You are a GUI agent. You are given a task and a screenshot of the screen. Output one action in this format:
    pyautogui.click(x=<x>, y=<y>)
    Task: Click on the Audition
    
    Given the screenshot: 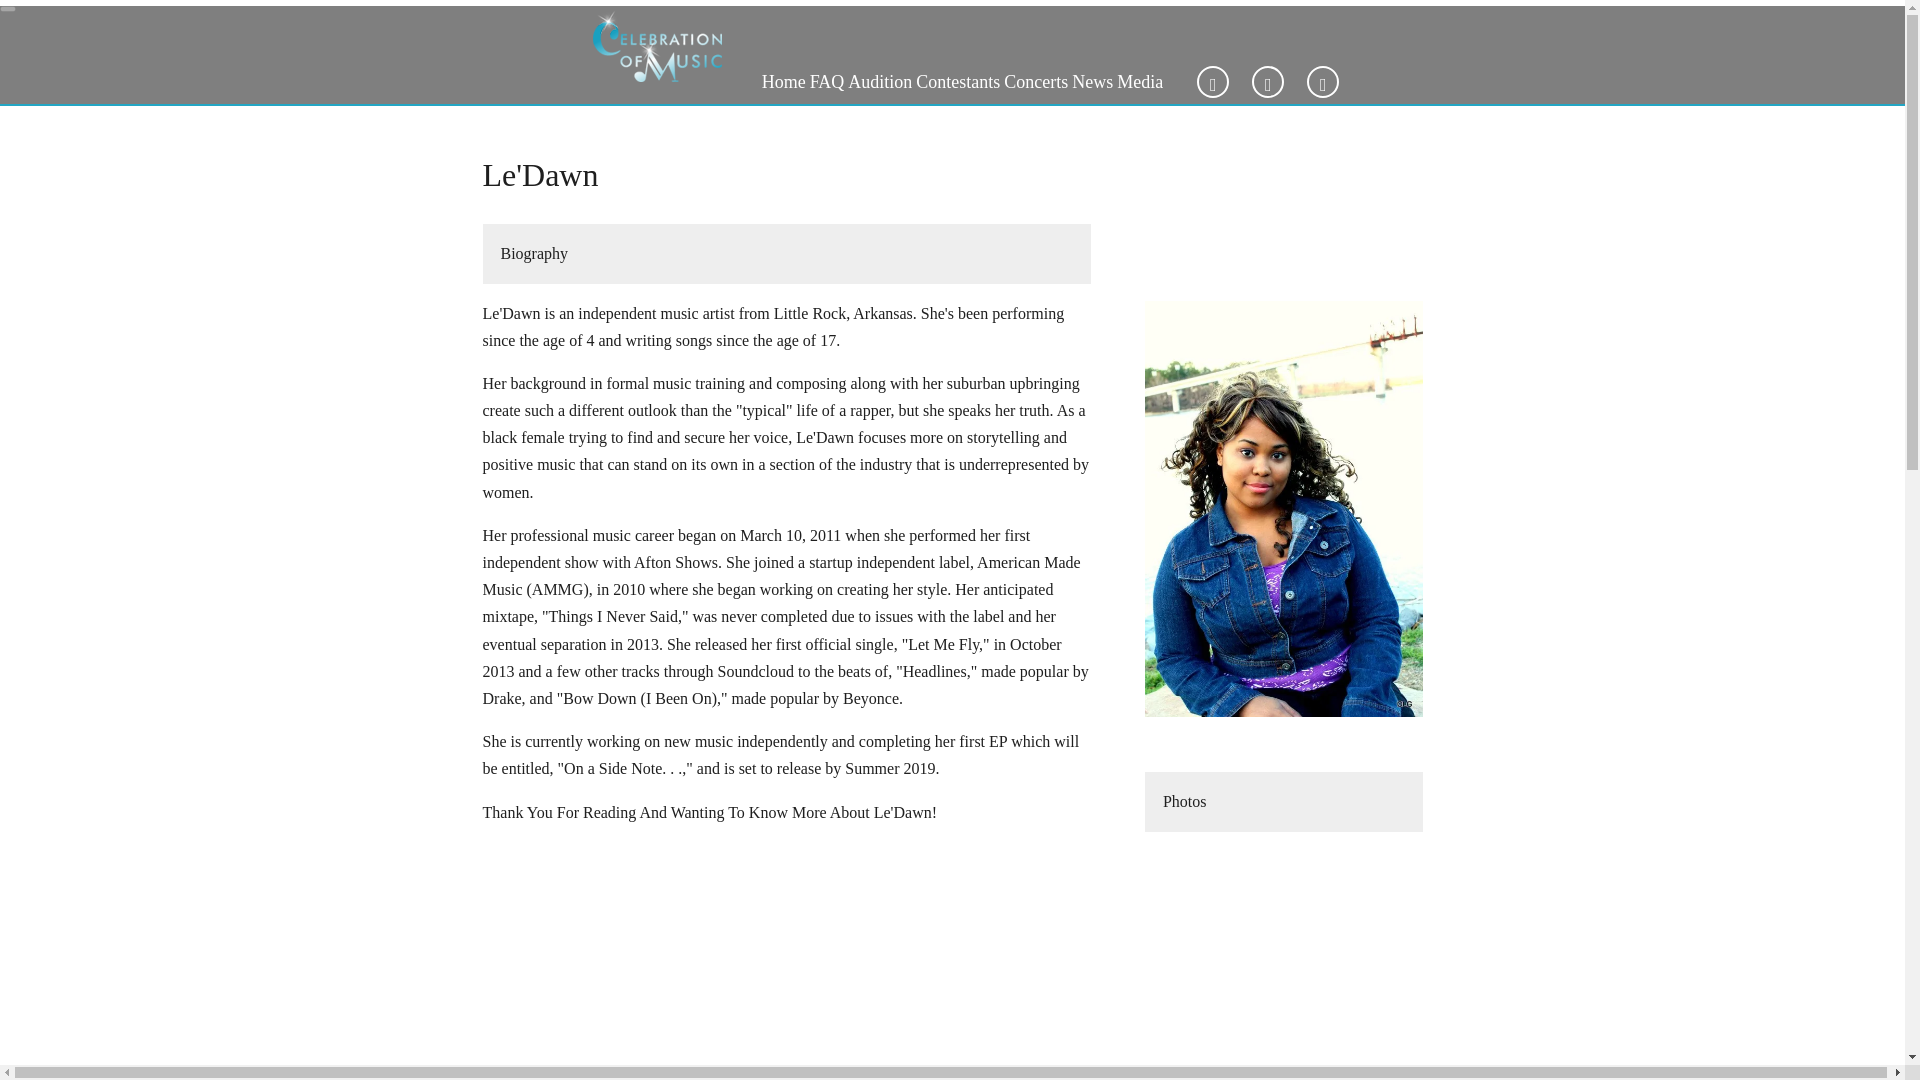 What is the action you would take?
    pyautogui.click(x=880, y=82)
    